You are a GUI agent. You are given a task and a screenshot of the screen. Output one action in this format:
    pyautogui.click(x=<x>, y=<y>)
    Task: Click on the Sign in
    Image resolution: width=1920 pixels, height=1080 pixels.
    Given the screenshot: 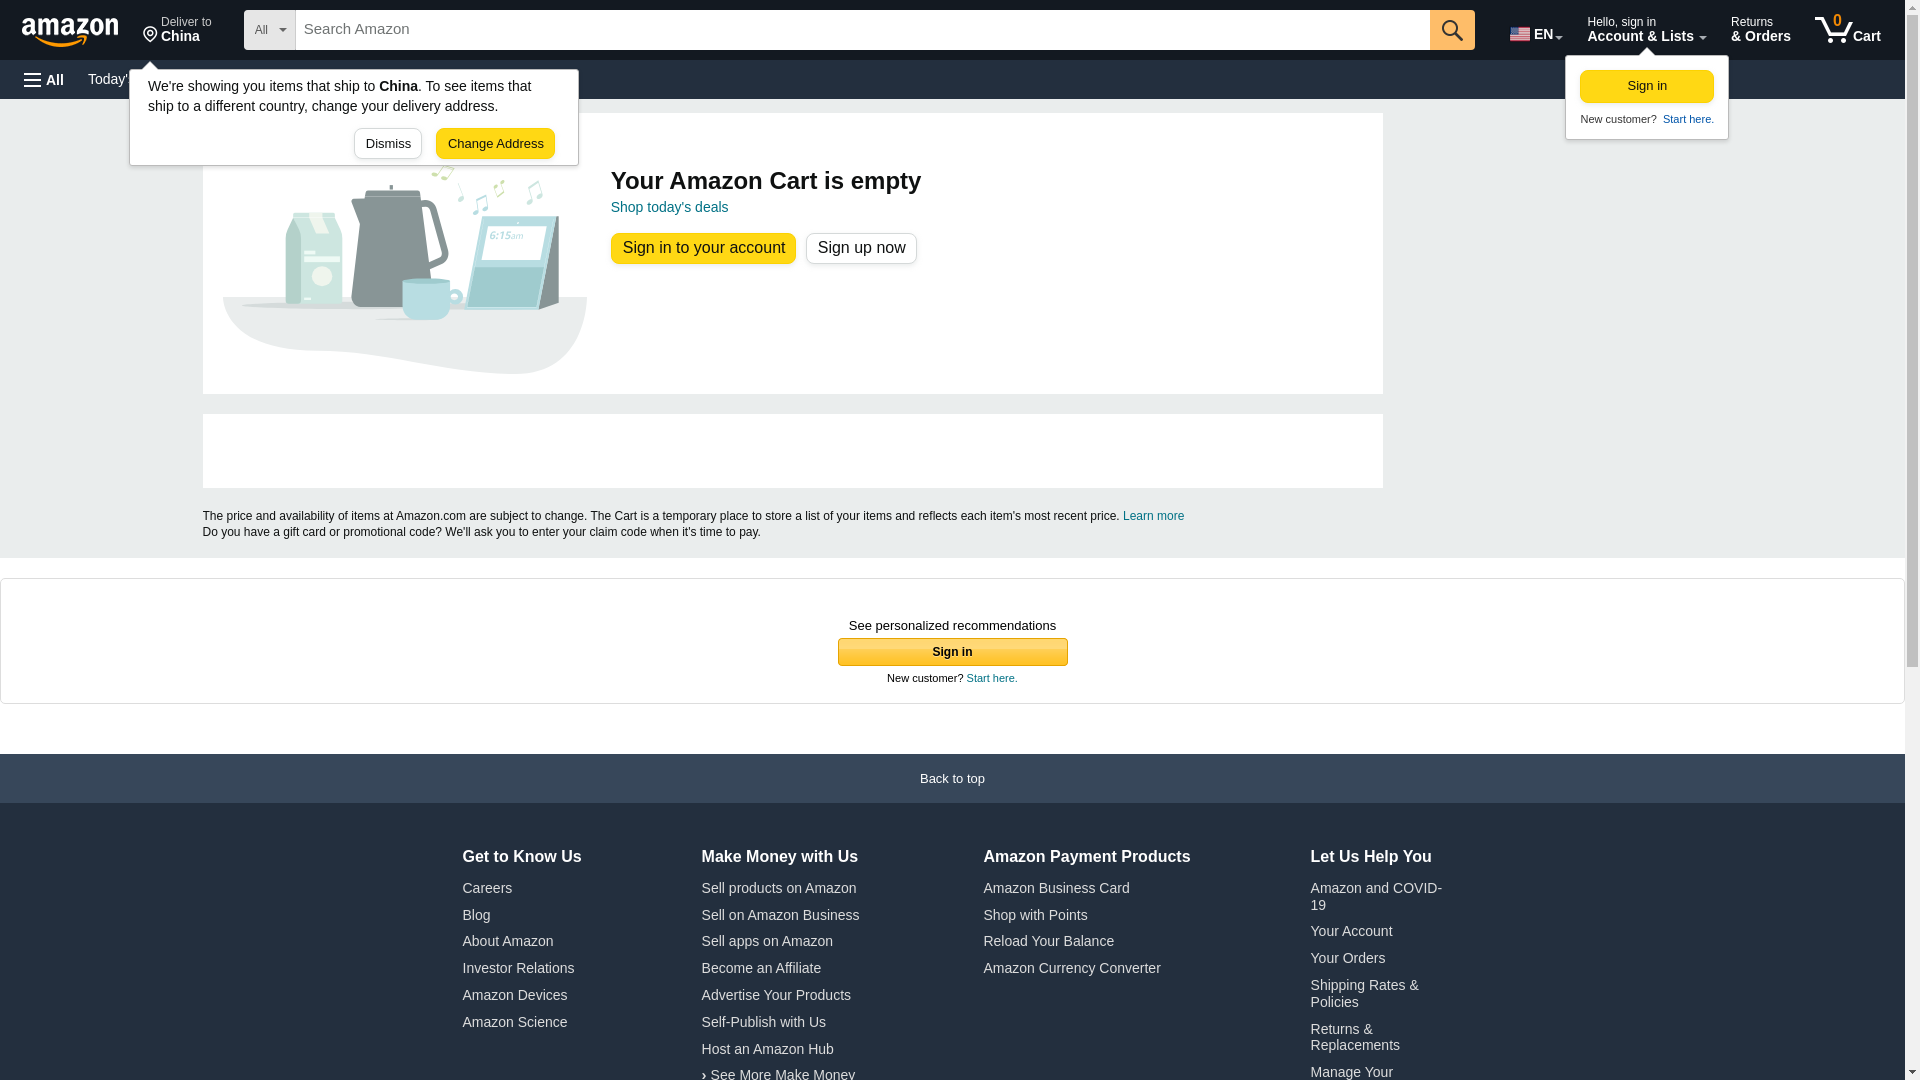 What is the action you would take?
    pyautogui.click(x=1647, y=86)
    